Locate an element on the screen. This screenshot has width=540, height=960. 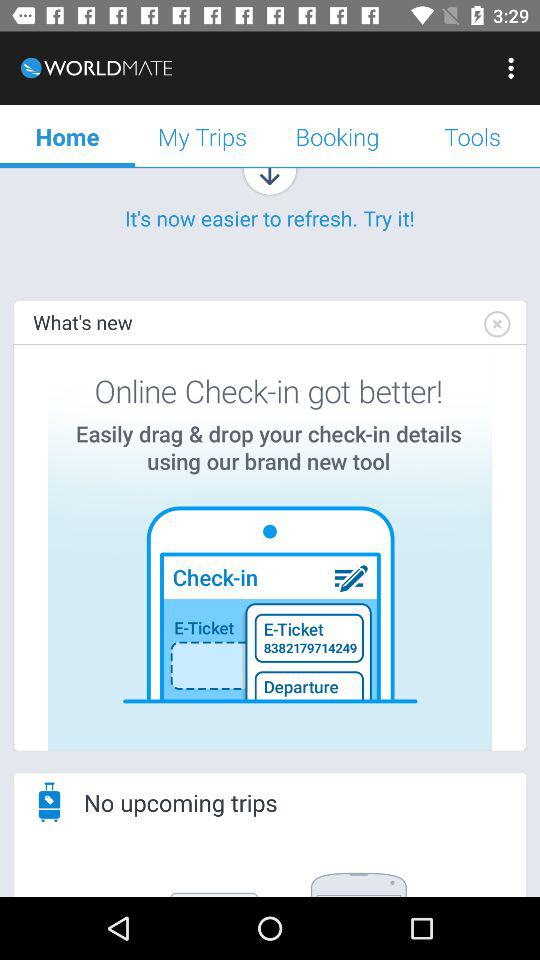
flip until my trips app is located at coordinates (202, 136).